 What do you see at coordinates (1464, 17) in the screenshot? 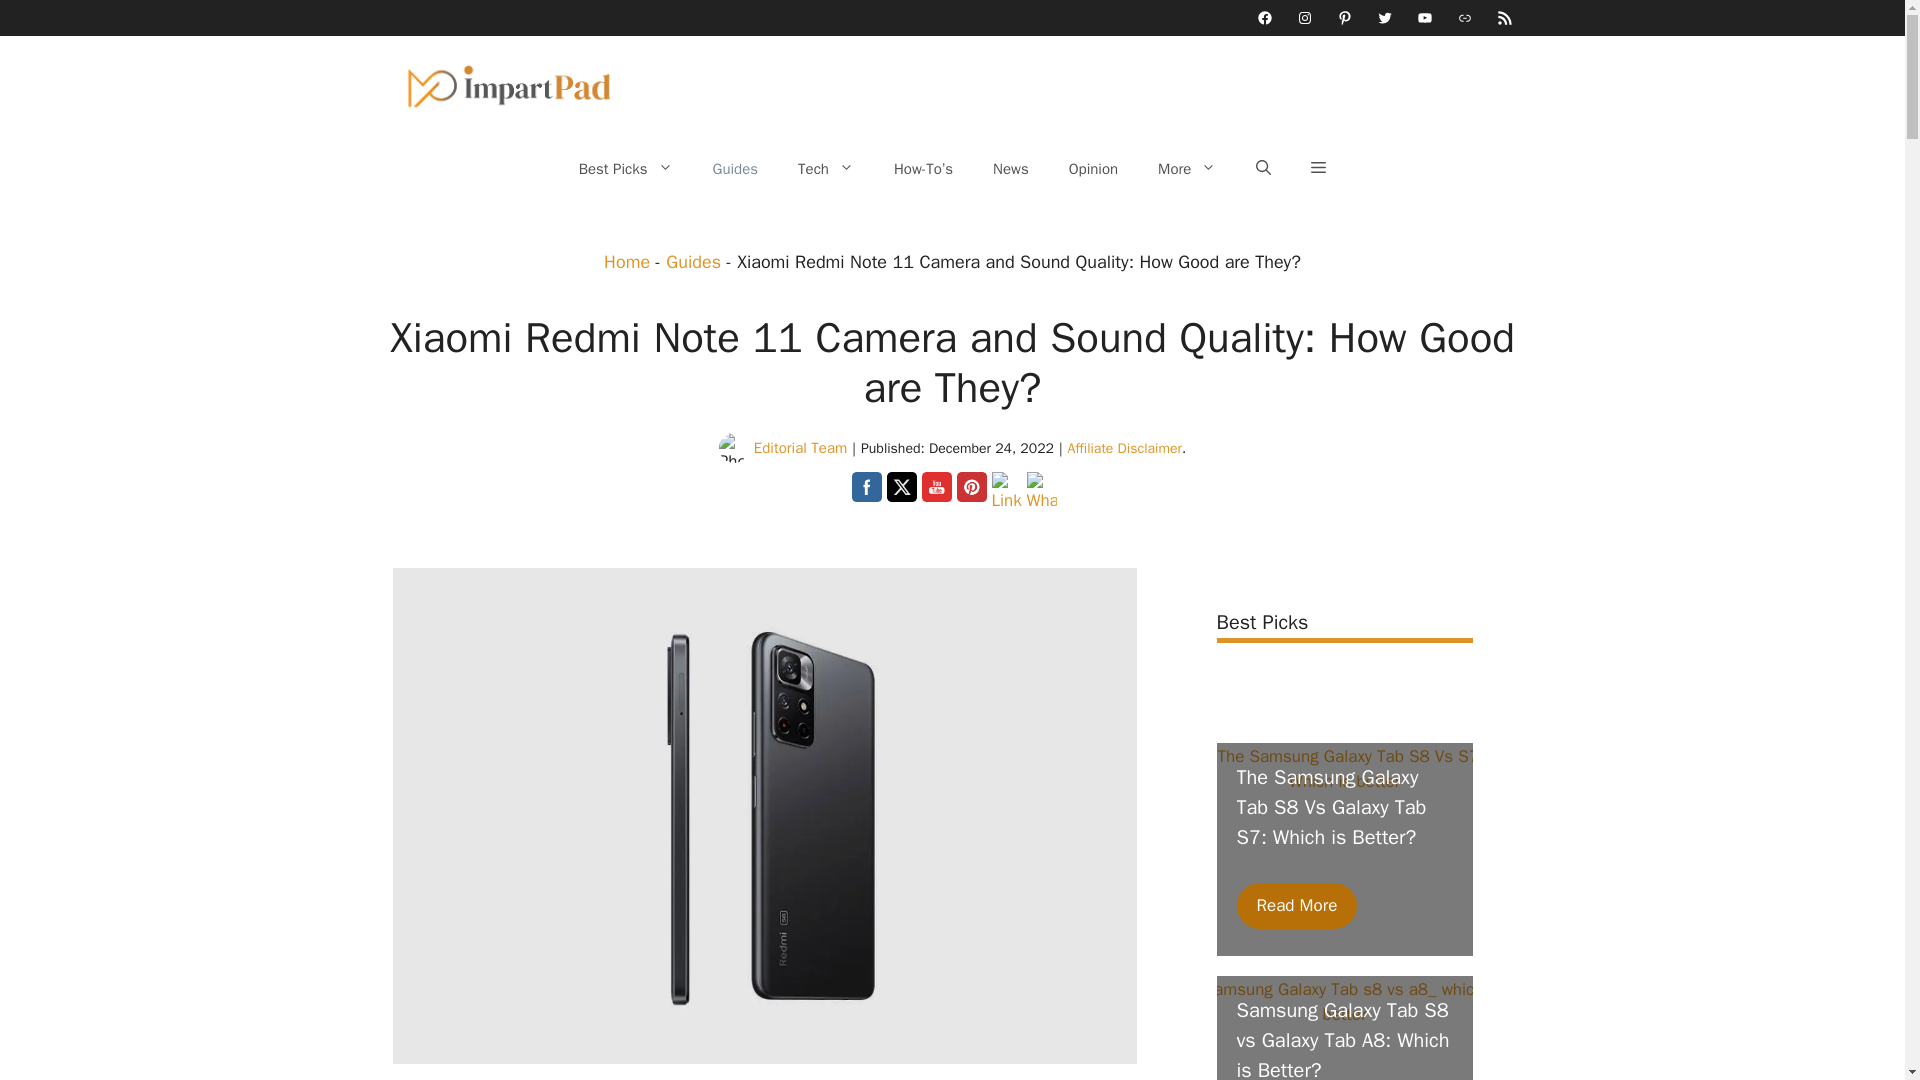
I see `Link` at bounding box center [1464, 17].